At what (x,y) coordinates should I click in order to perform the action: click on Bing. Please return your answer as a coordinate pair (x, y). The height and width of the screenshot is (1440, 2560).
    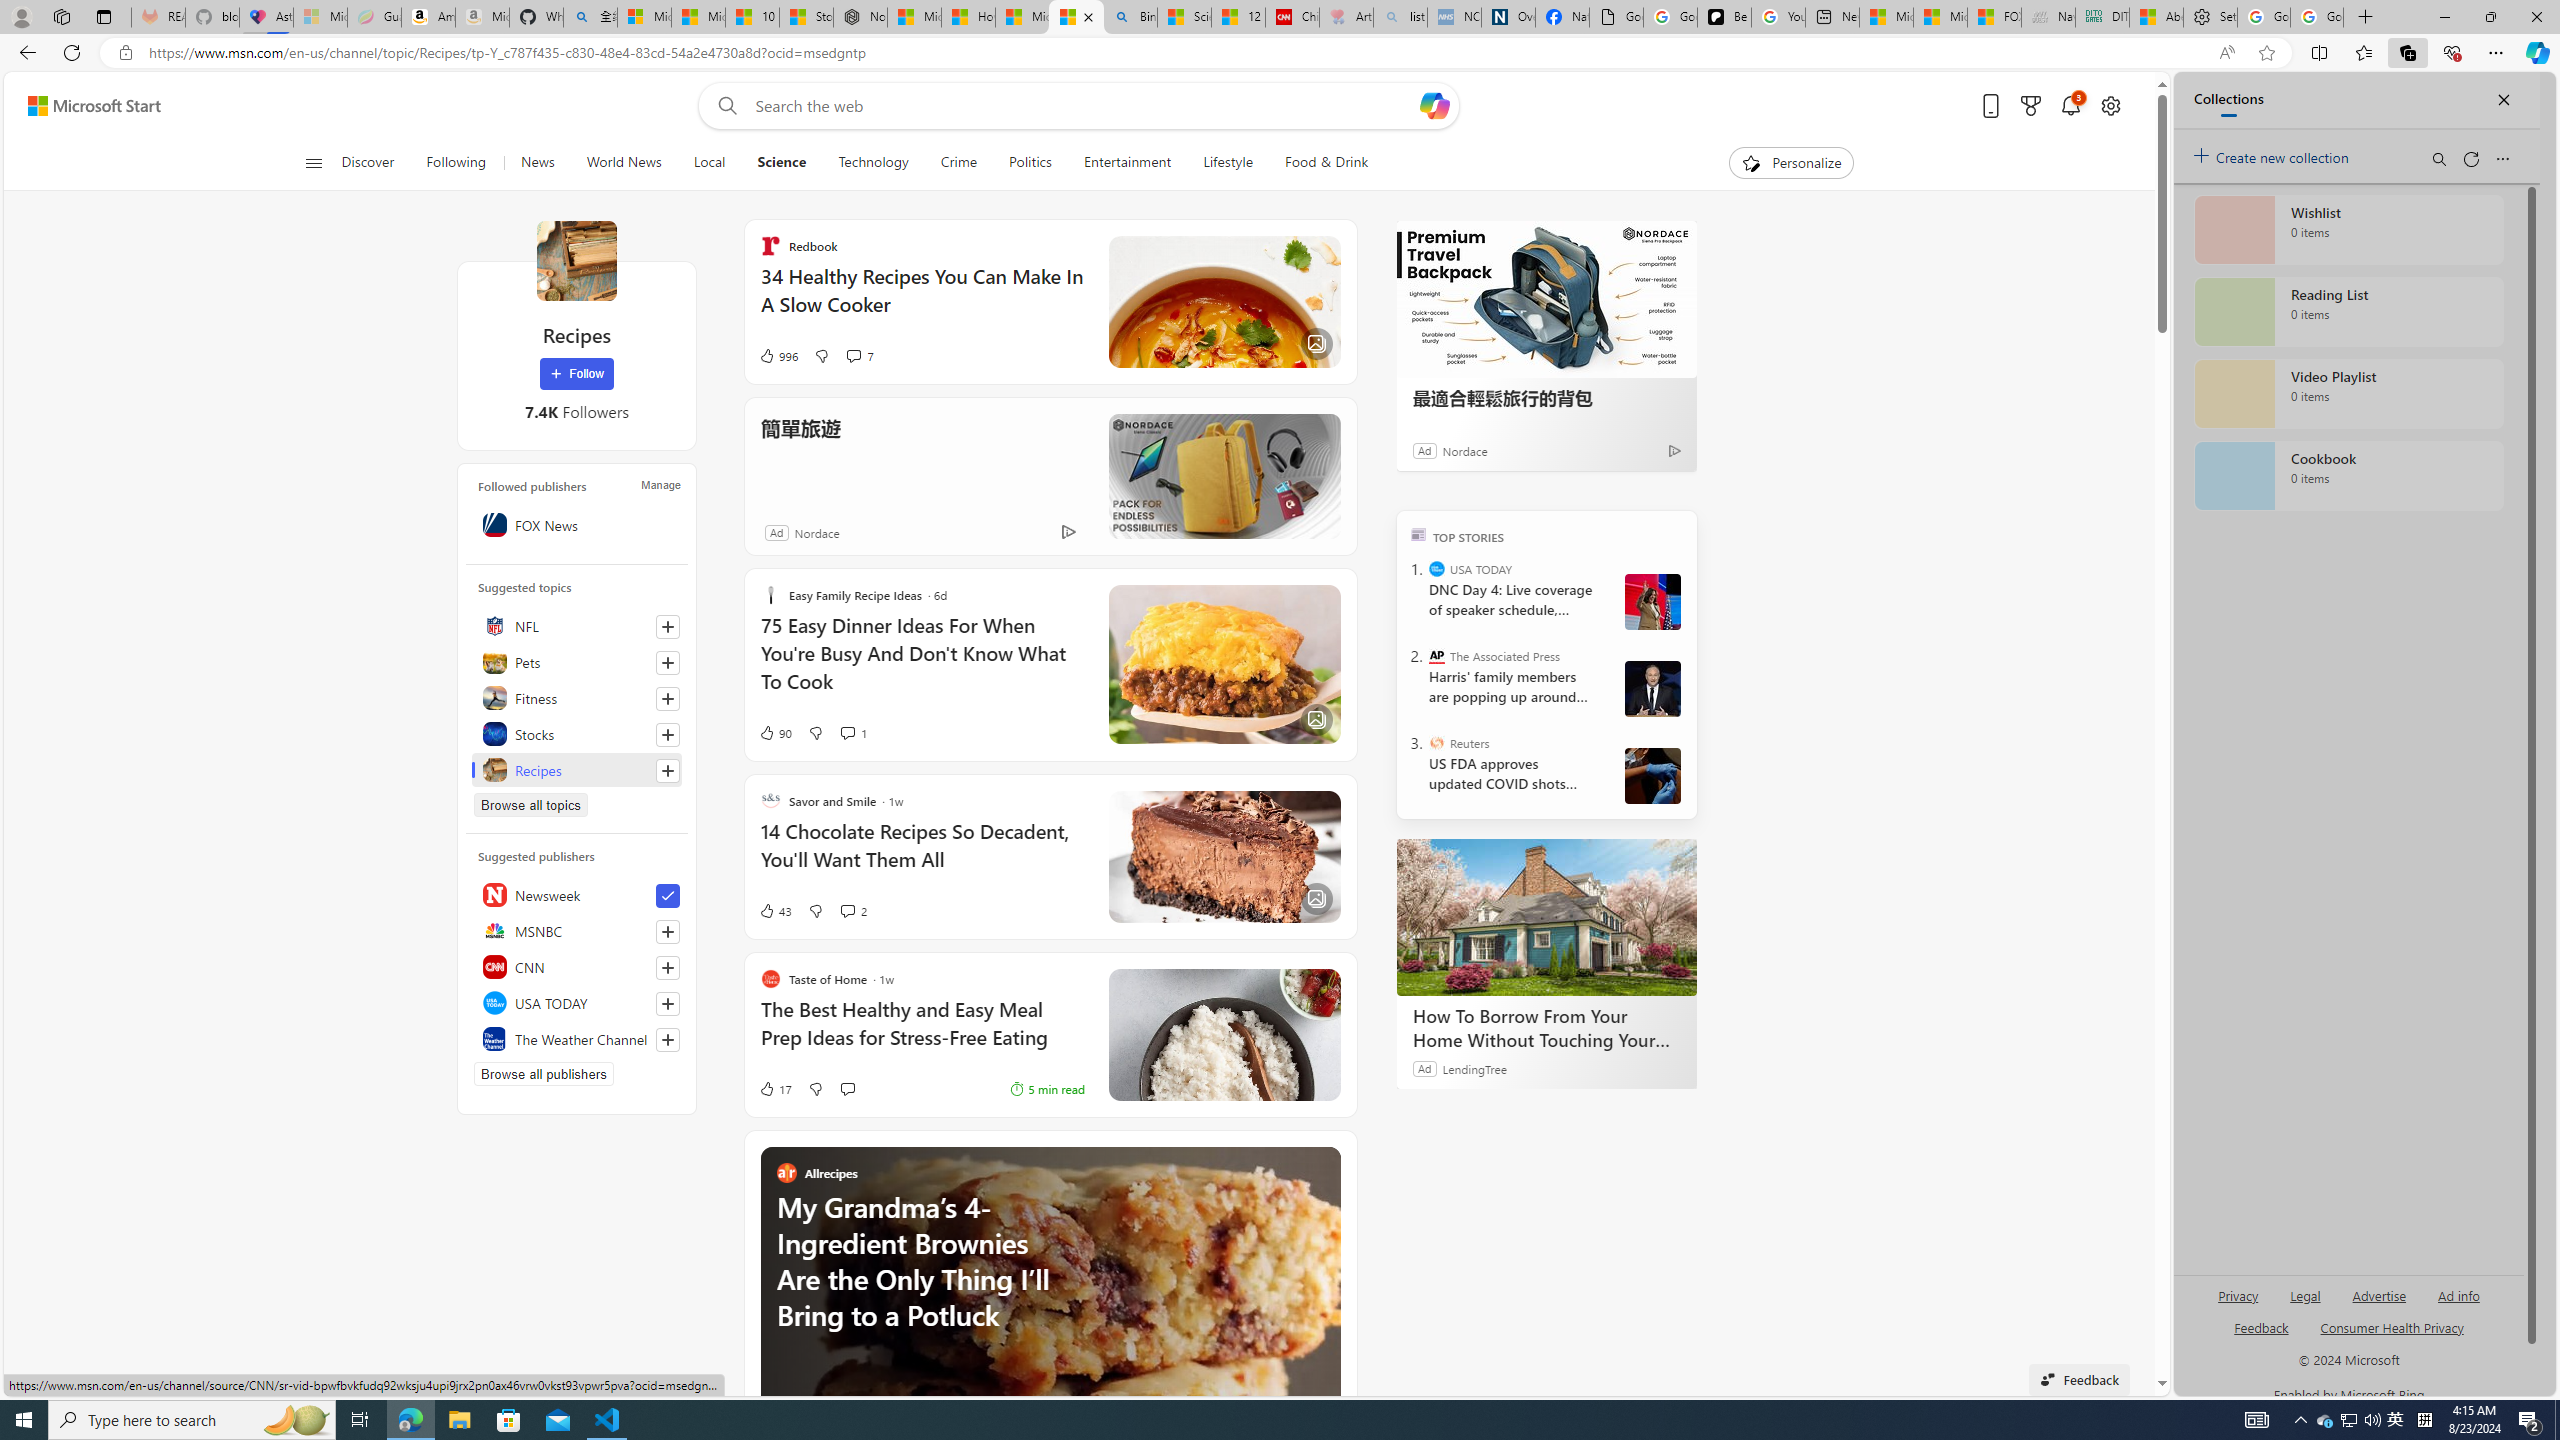
    Looking at the image, I should click on (1130, 17).